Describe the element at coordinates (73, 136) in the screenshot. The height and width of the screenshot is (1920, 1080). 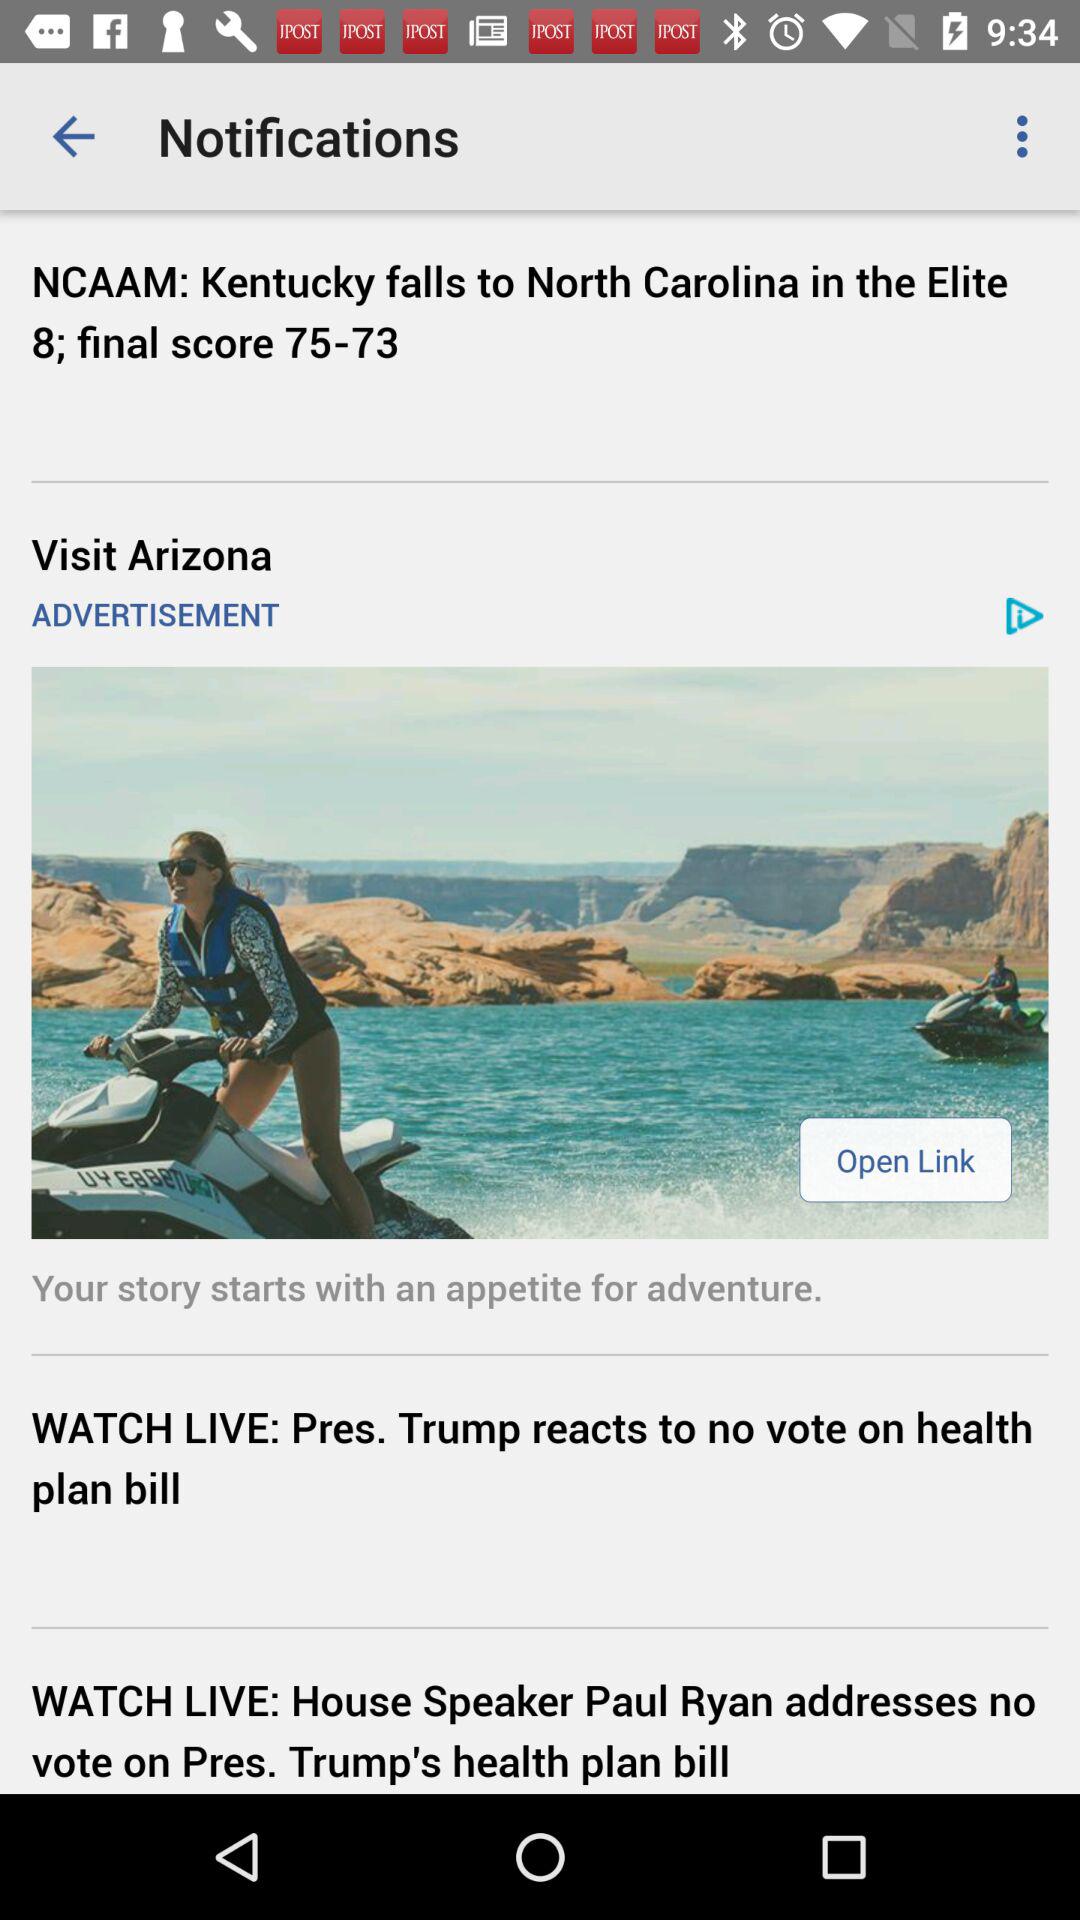
I see `select icon above ncaam kentucky falls` at that location.